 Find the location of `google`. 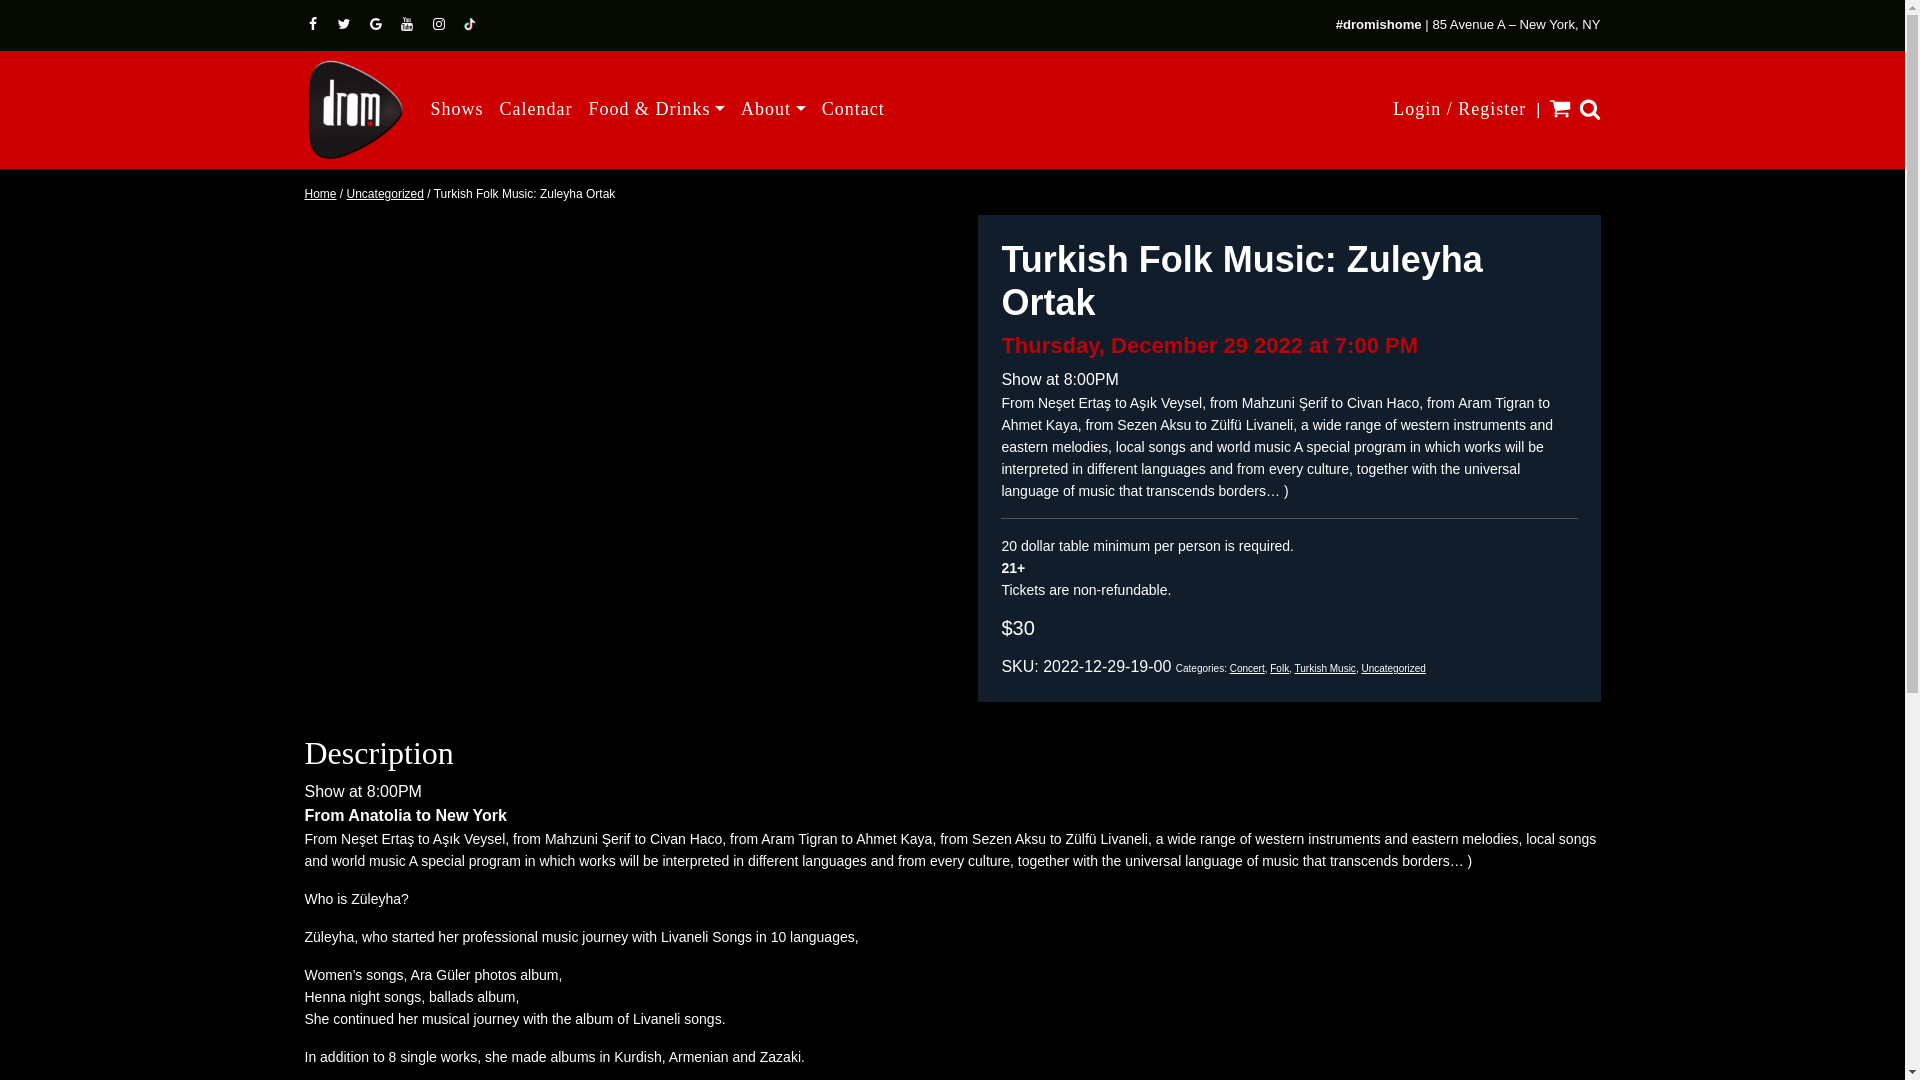

google is located at coordinates (378, 24).